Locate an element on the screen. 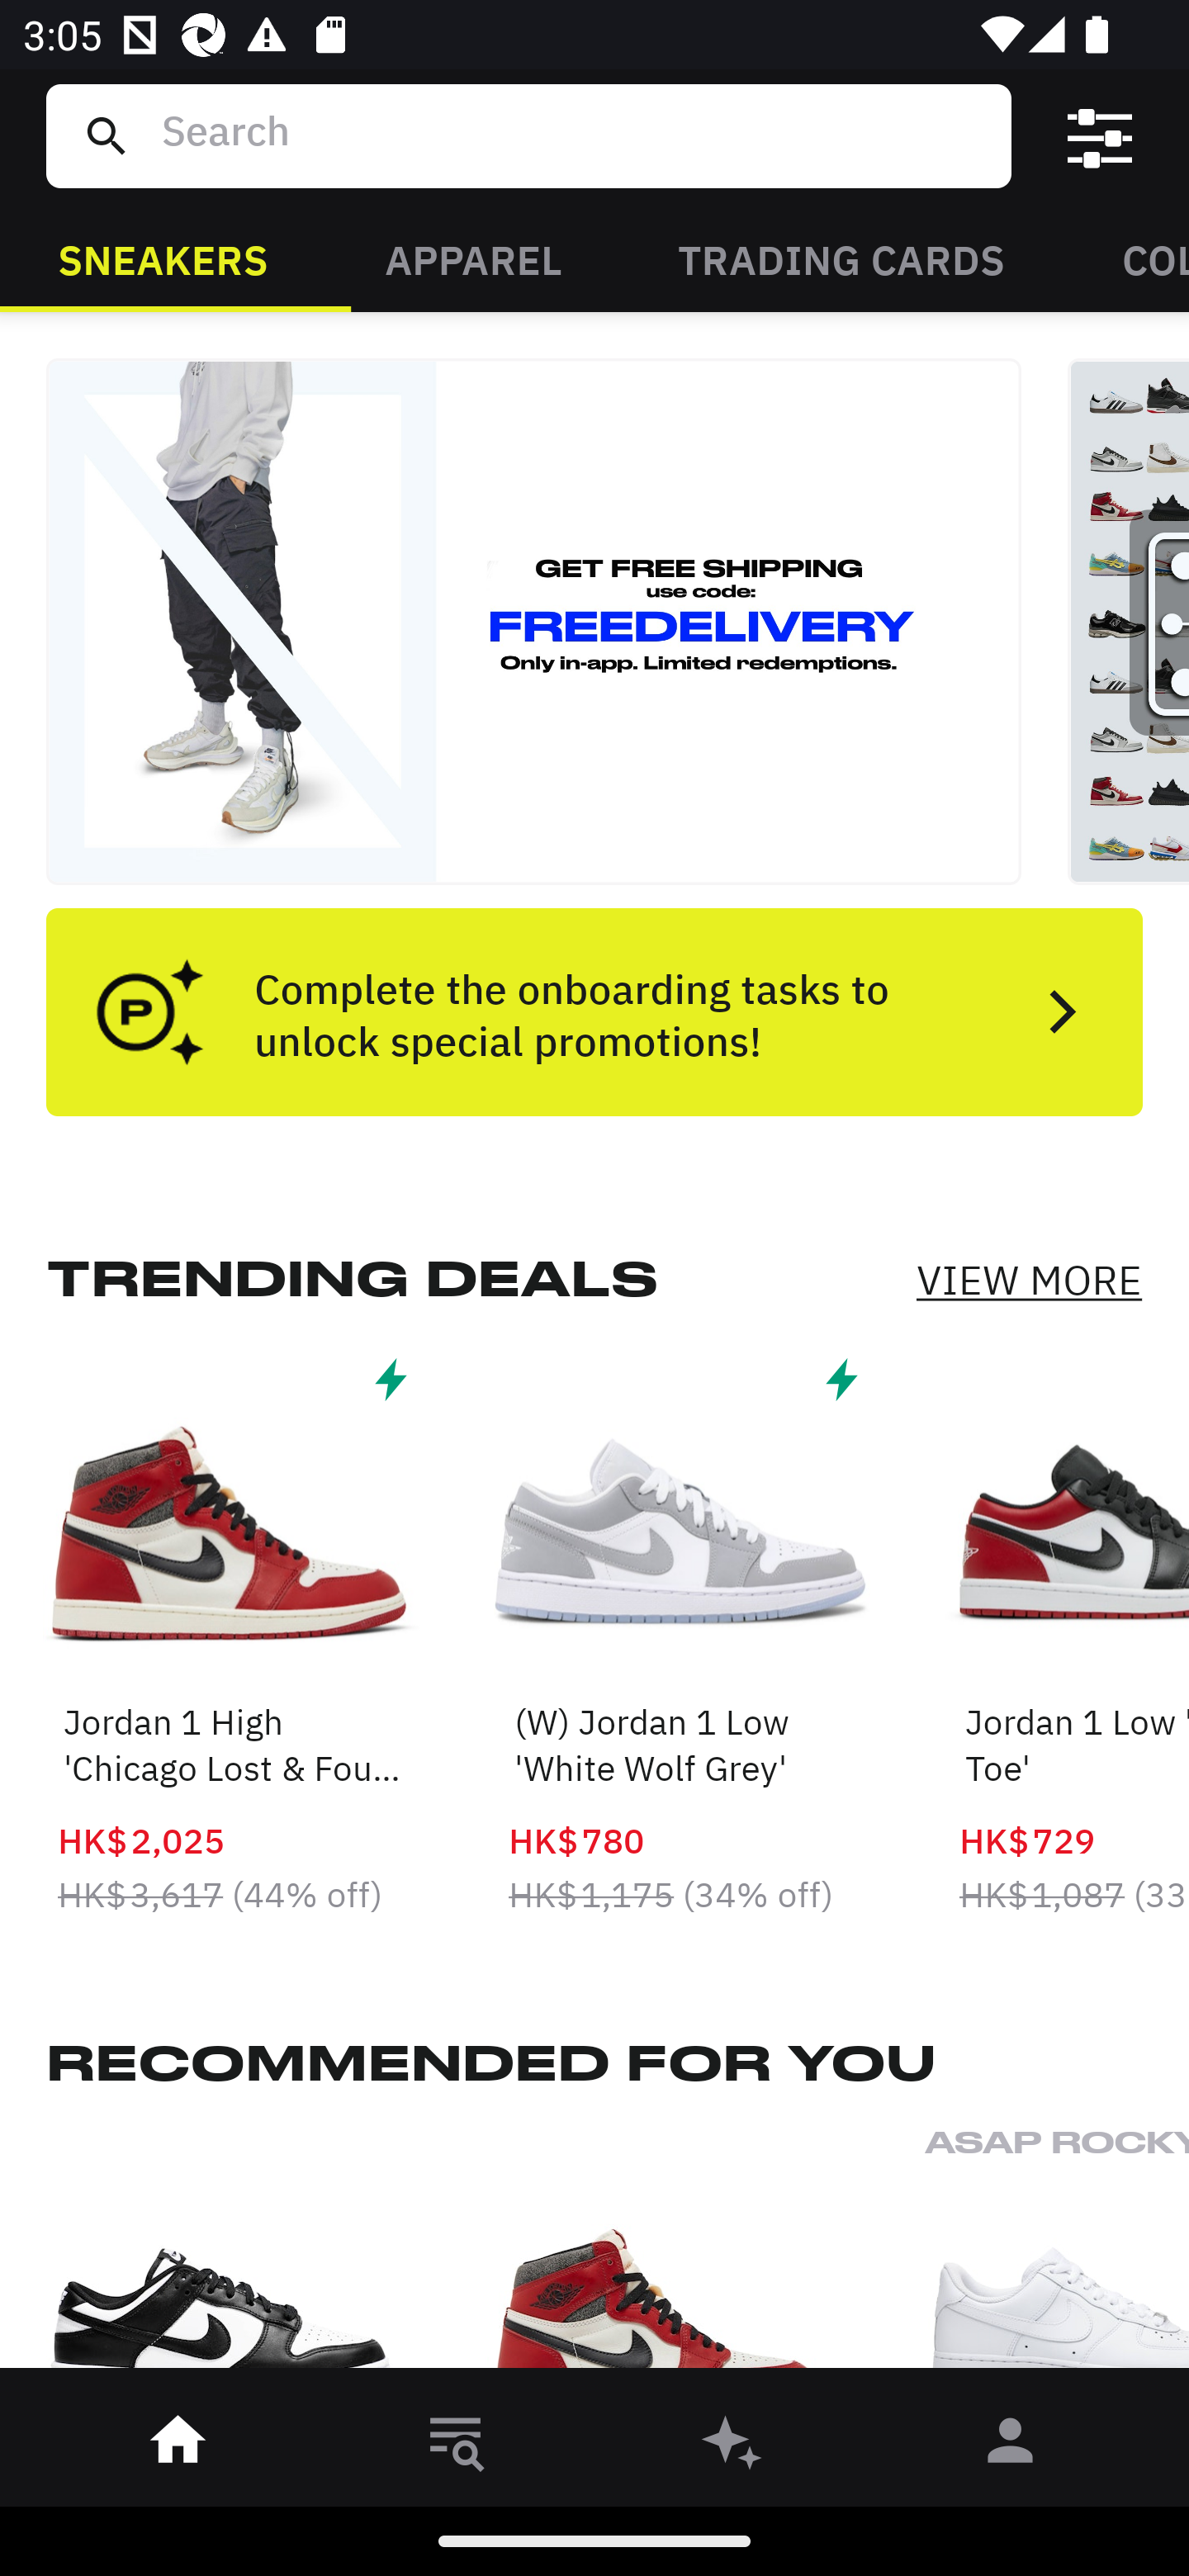 This screenshot has width=1189, height=2576. VIEW MORE is located at coordinates (1029, 1280).